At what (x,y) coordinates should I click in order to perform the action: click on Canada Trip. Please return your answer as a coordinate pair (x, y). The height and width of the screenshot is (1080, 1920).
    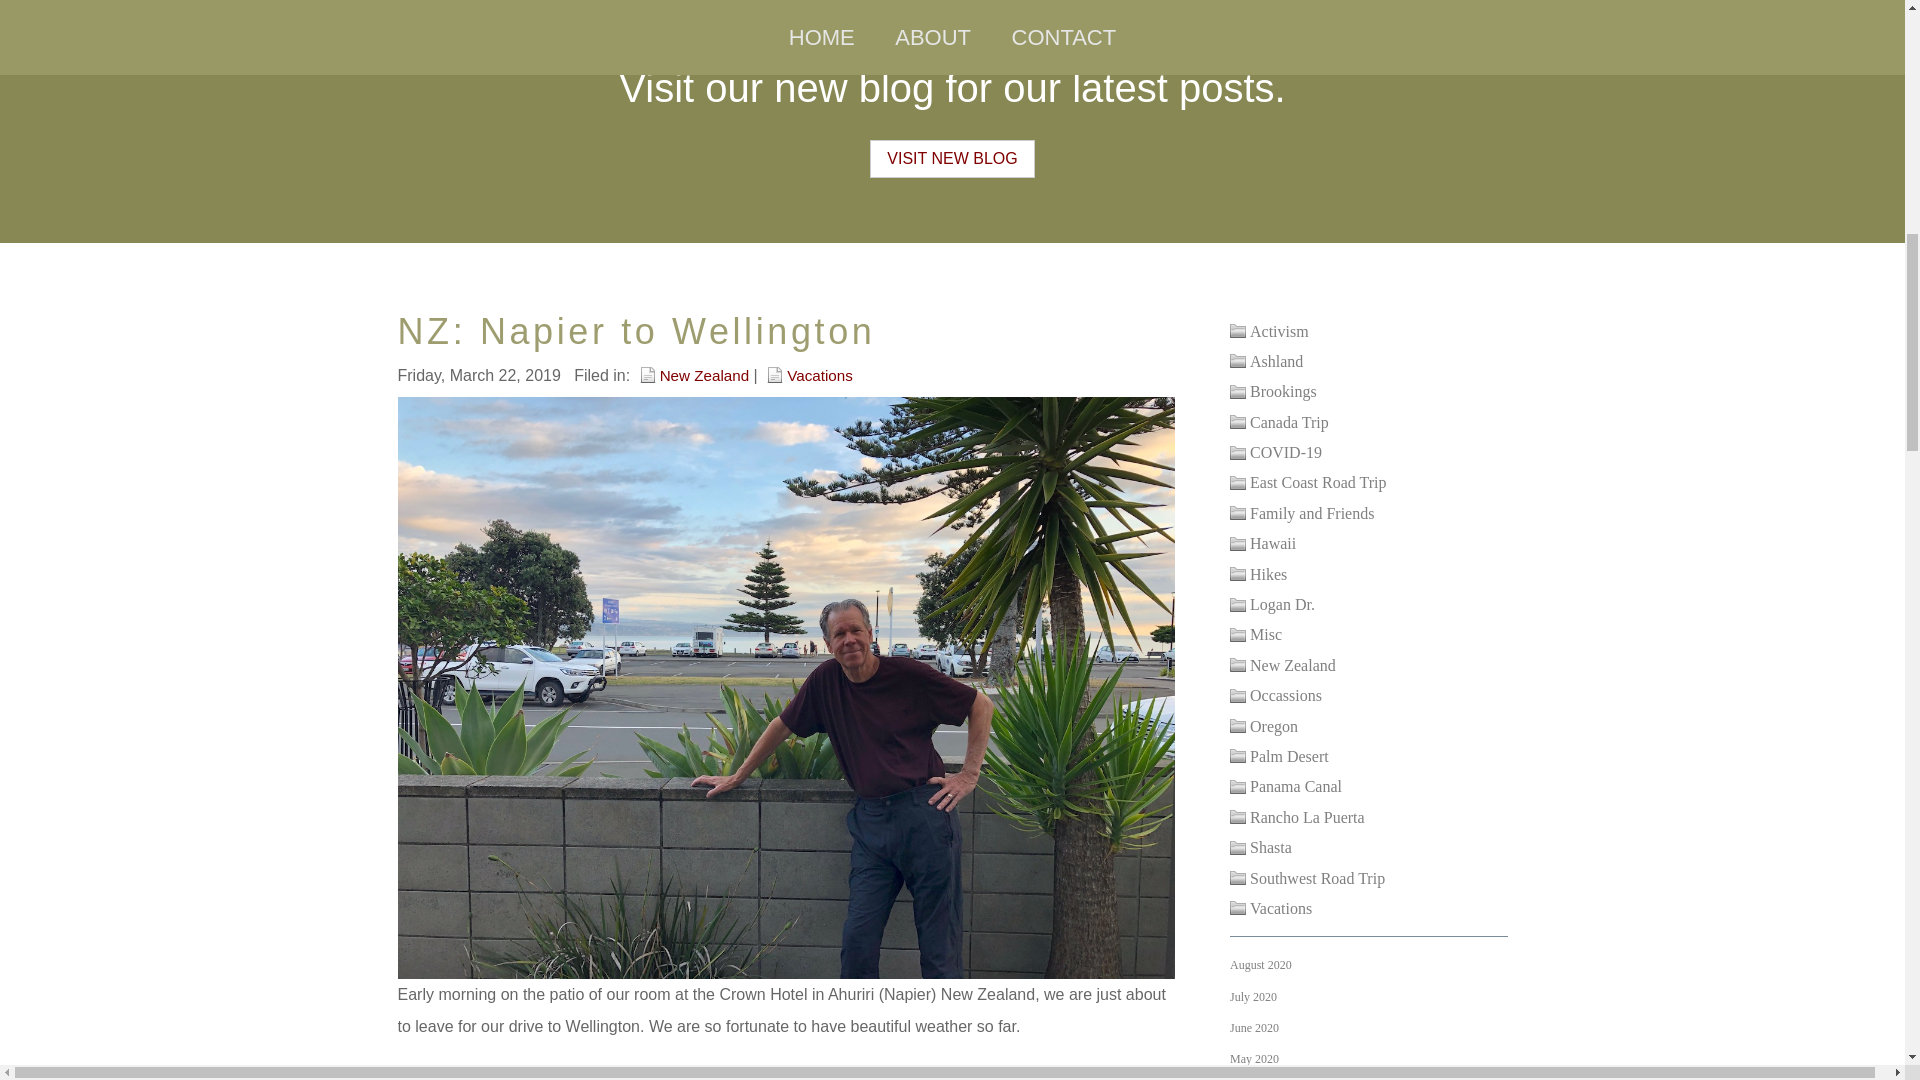
    Looking at the image, I should click on (1279, 422).